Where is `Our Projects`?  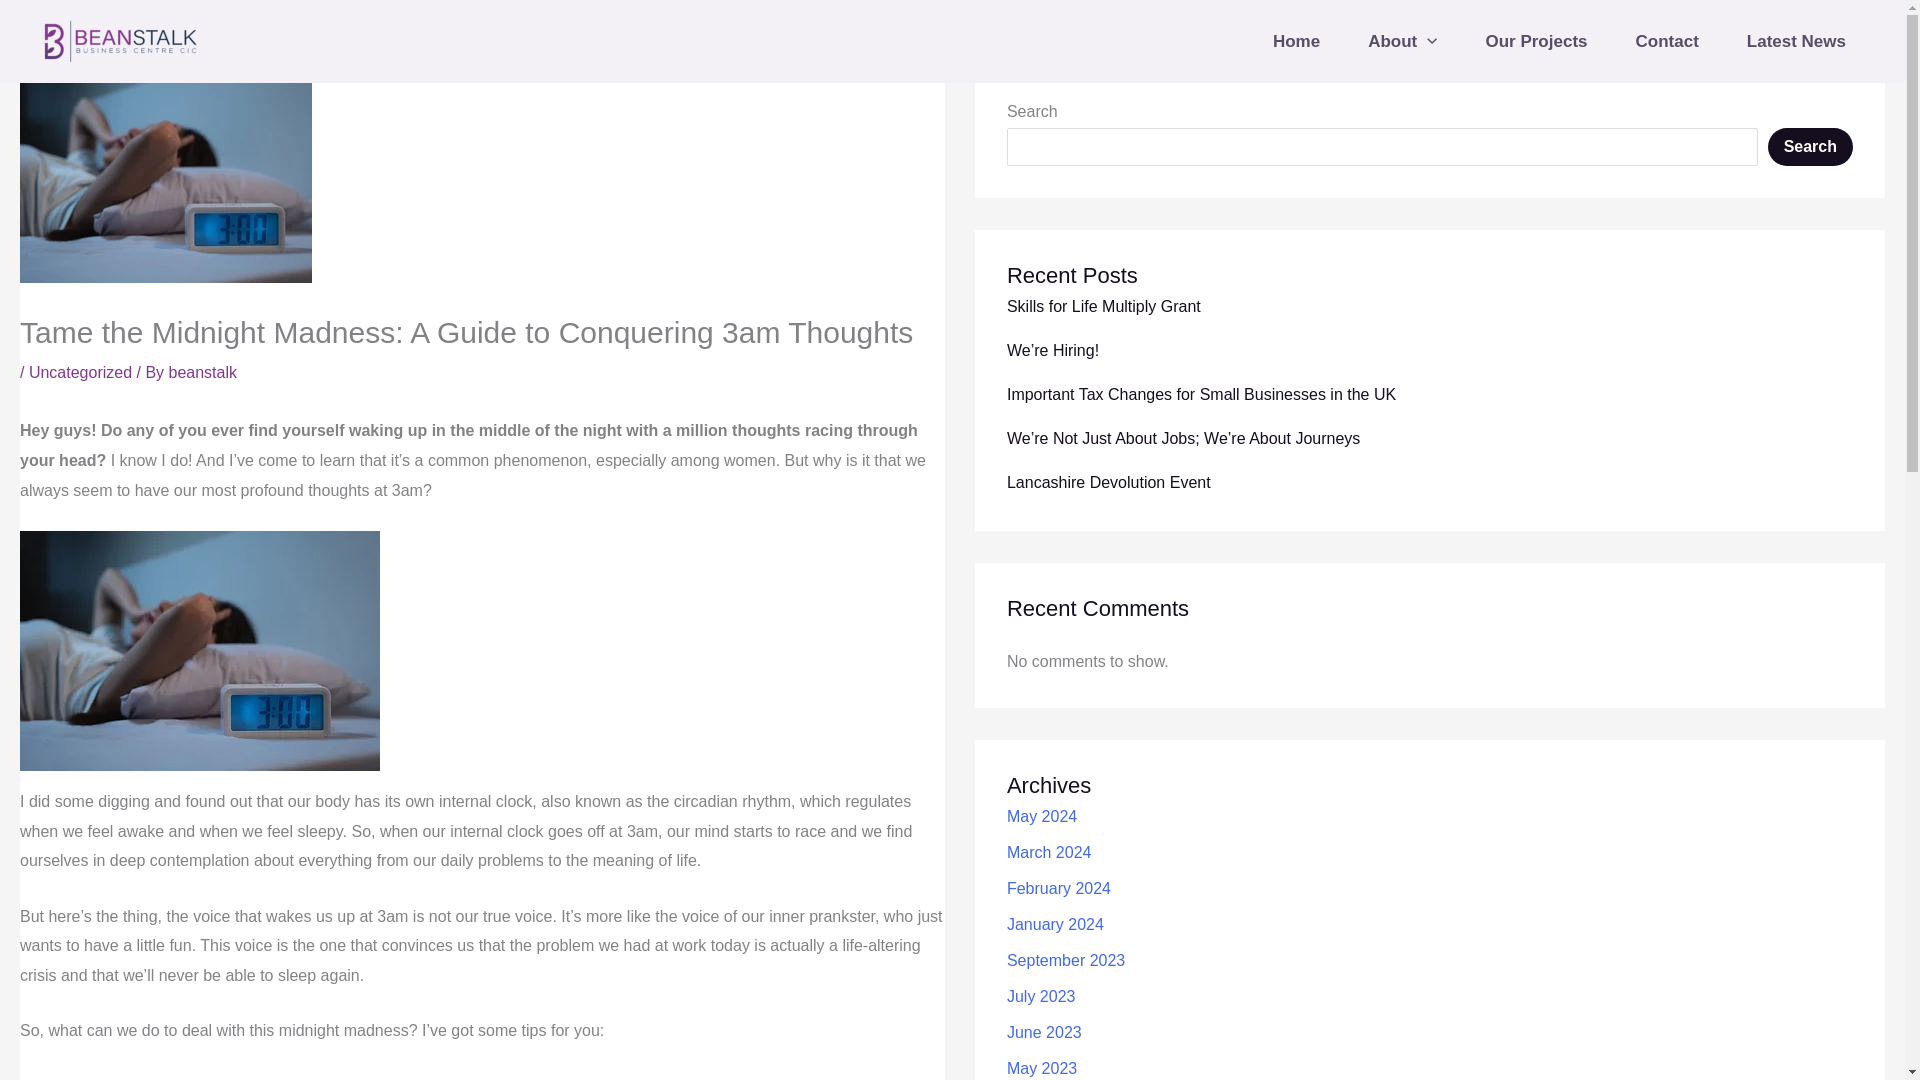
Our Projects is located at coordinates (1536, 40).